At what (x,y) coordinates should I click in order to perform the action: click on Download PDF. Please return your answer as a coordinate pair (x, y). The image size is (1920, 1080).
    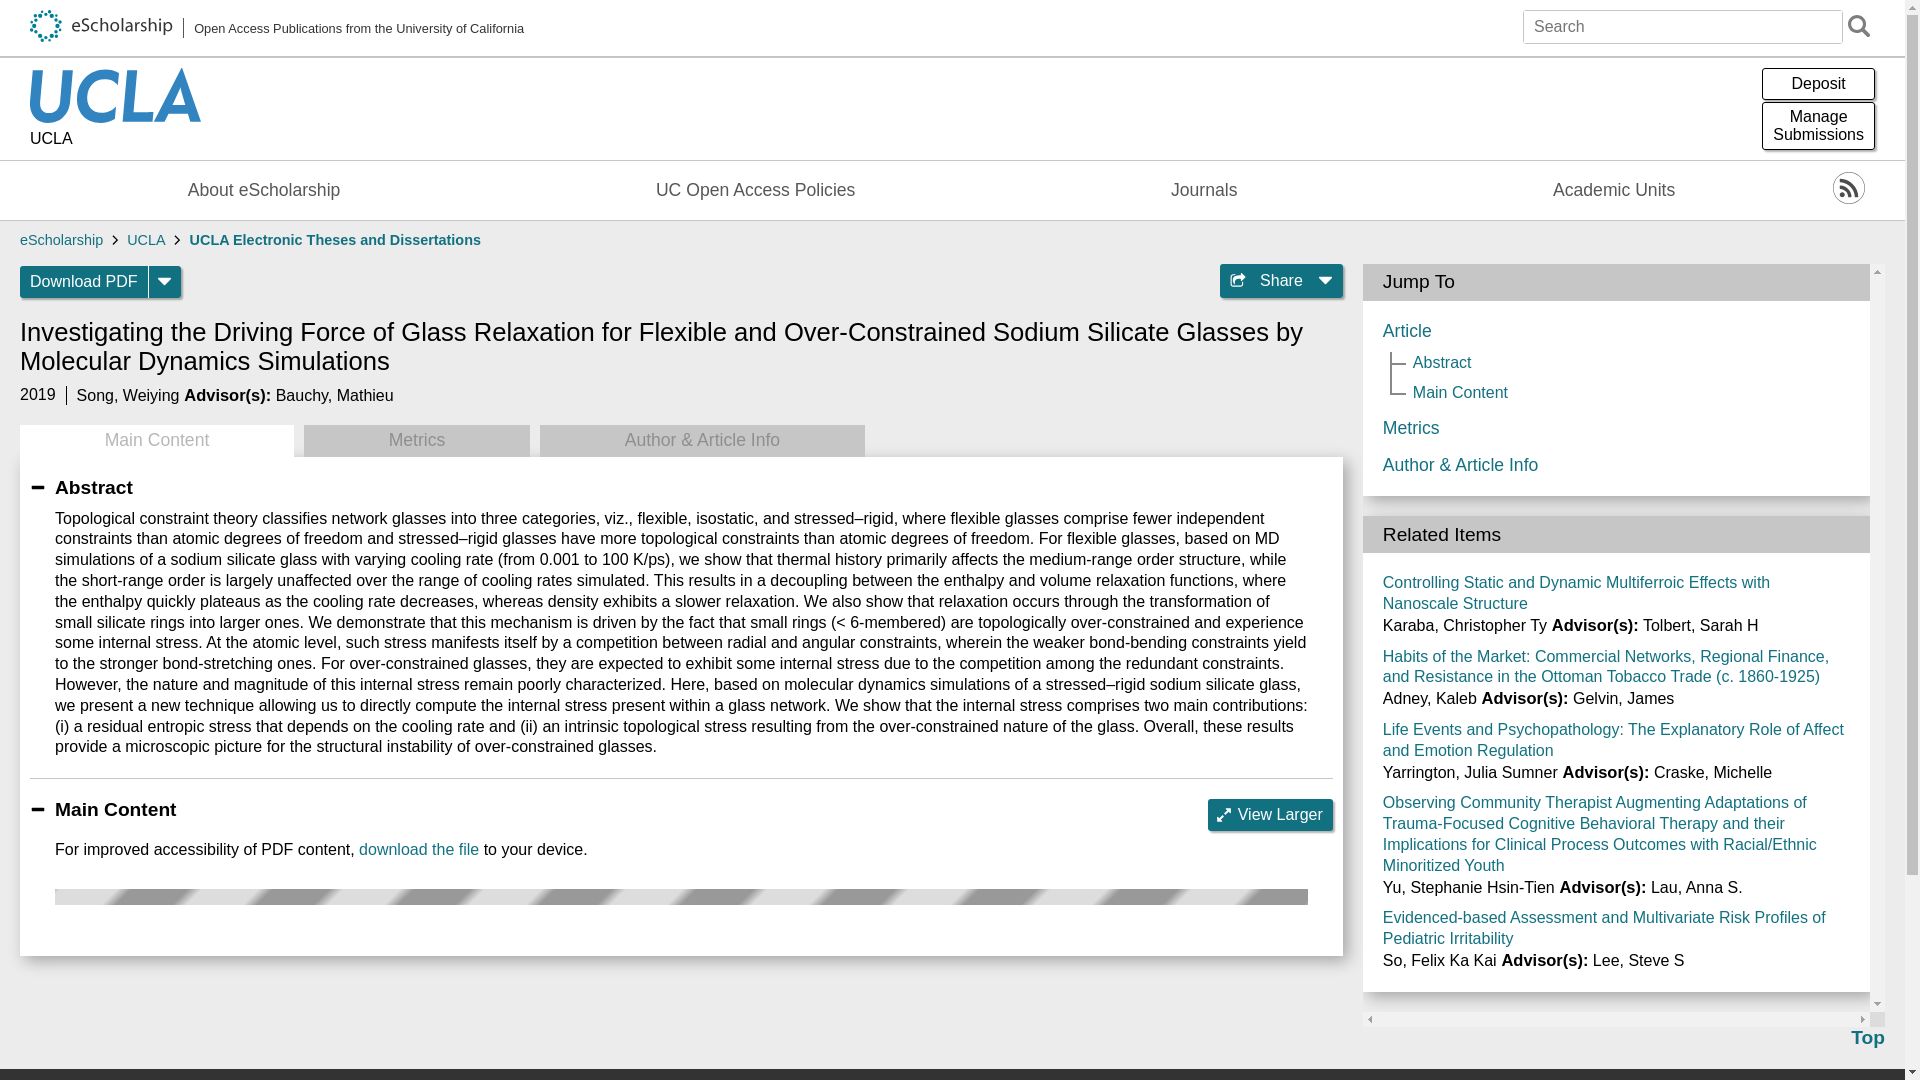
    Looking at the image, I should click on (418, 849).